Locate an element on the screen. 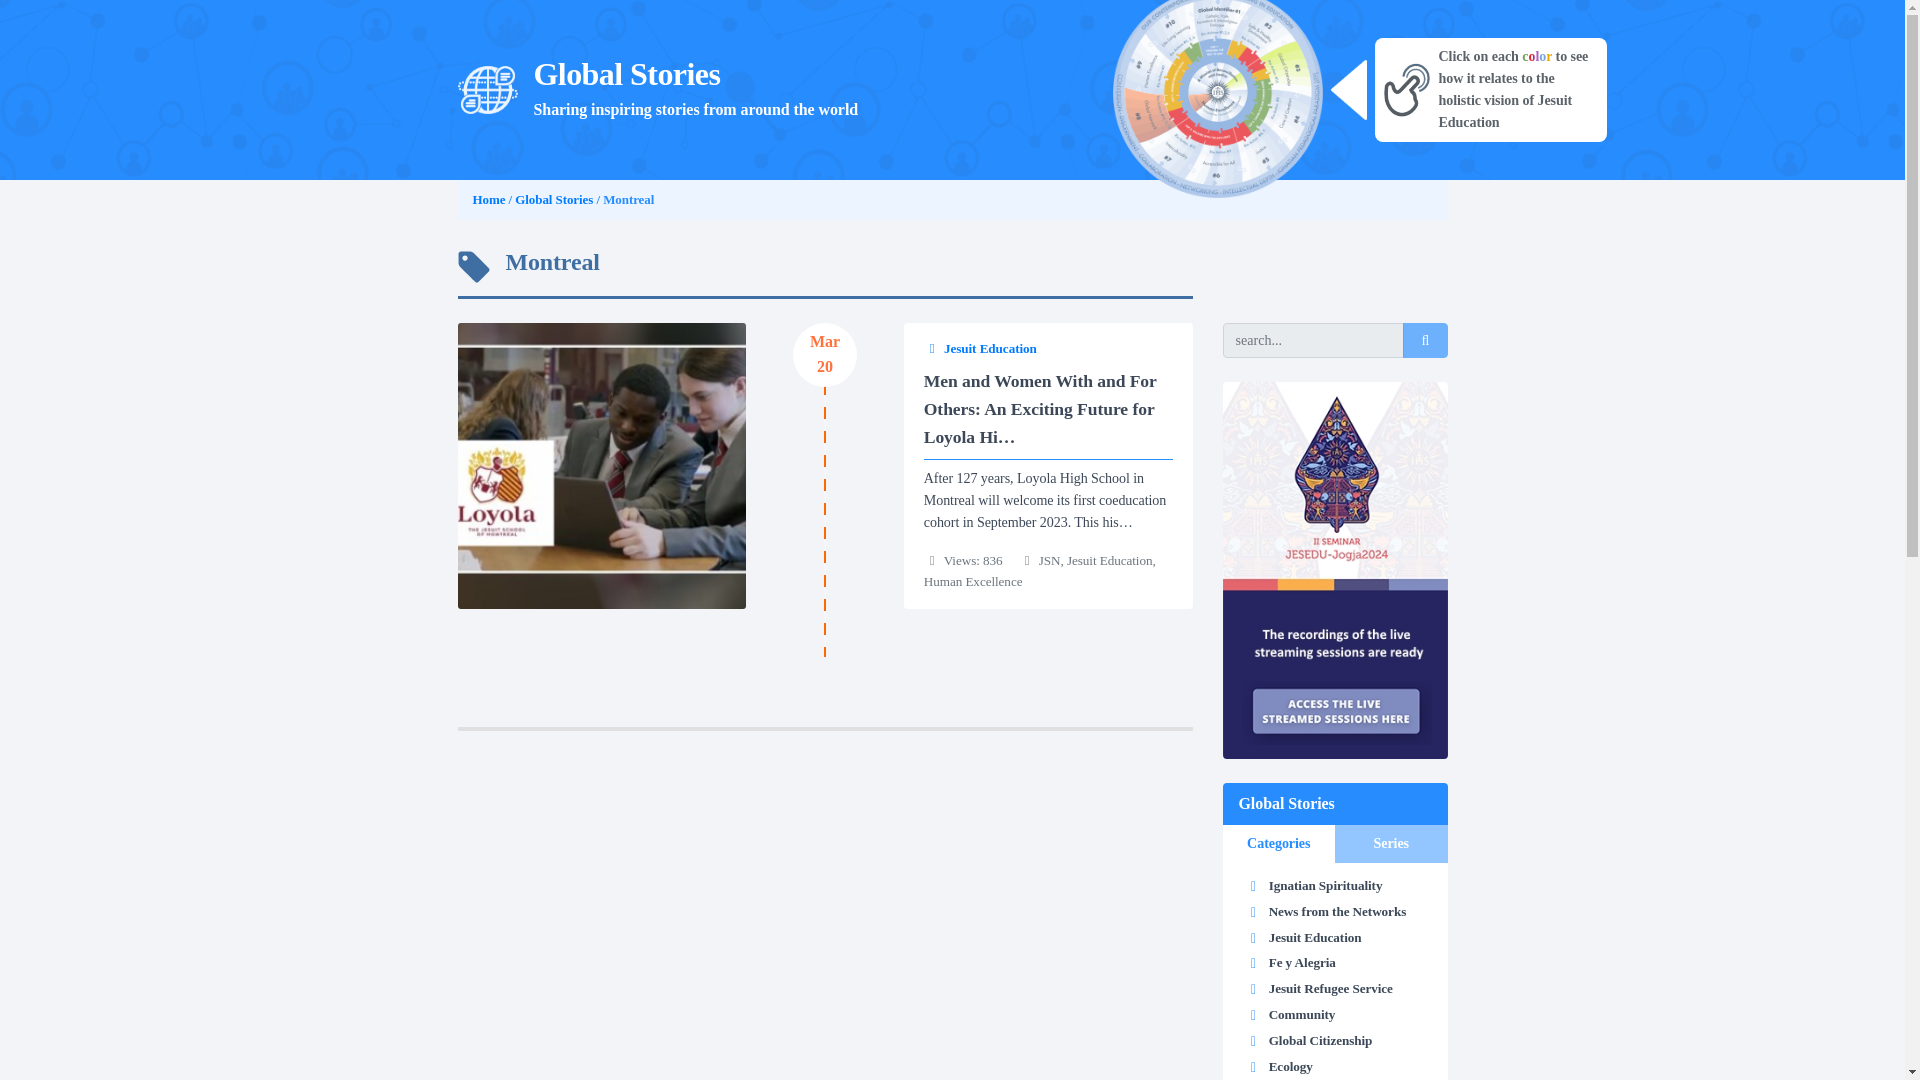  Human Excellence is located at coordinates (973, 580).